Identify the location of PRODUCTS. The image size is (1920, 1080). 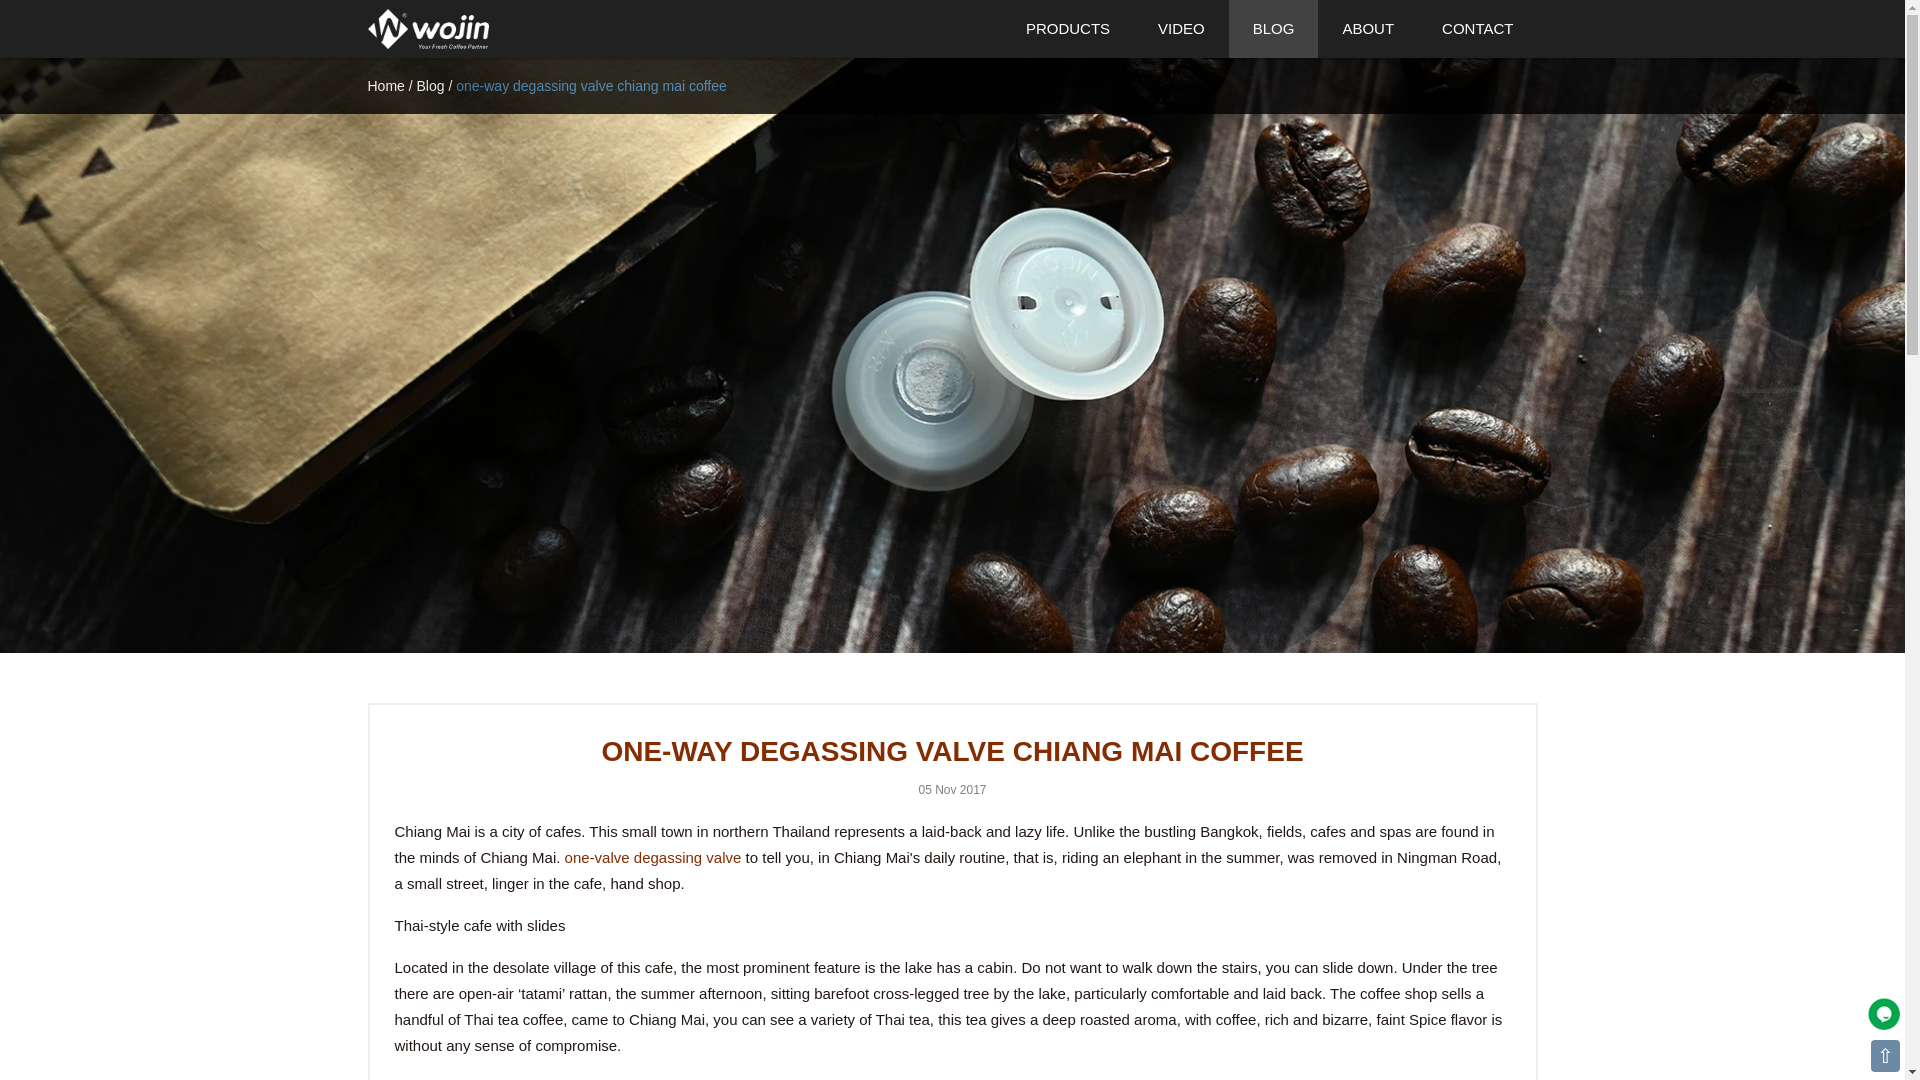
(1068, 29).